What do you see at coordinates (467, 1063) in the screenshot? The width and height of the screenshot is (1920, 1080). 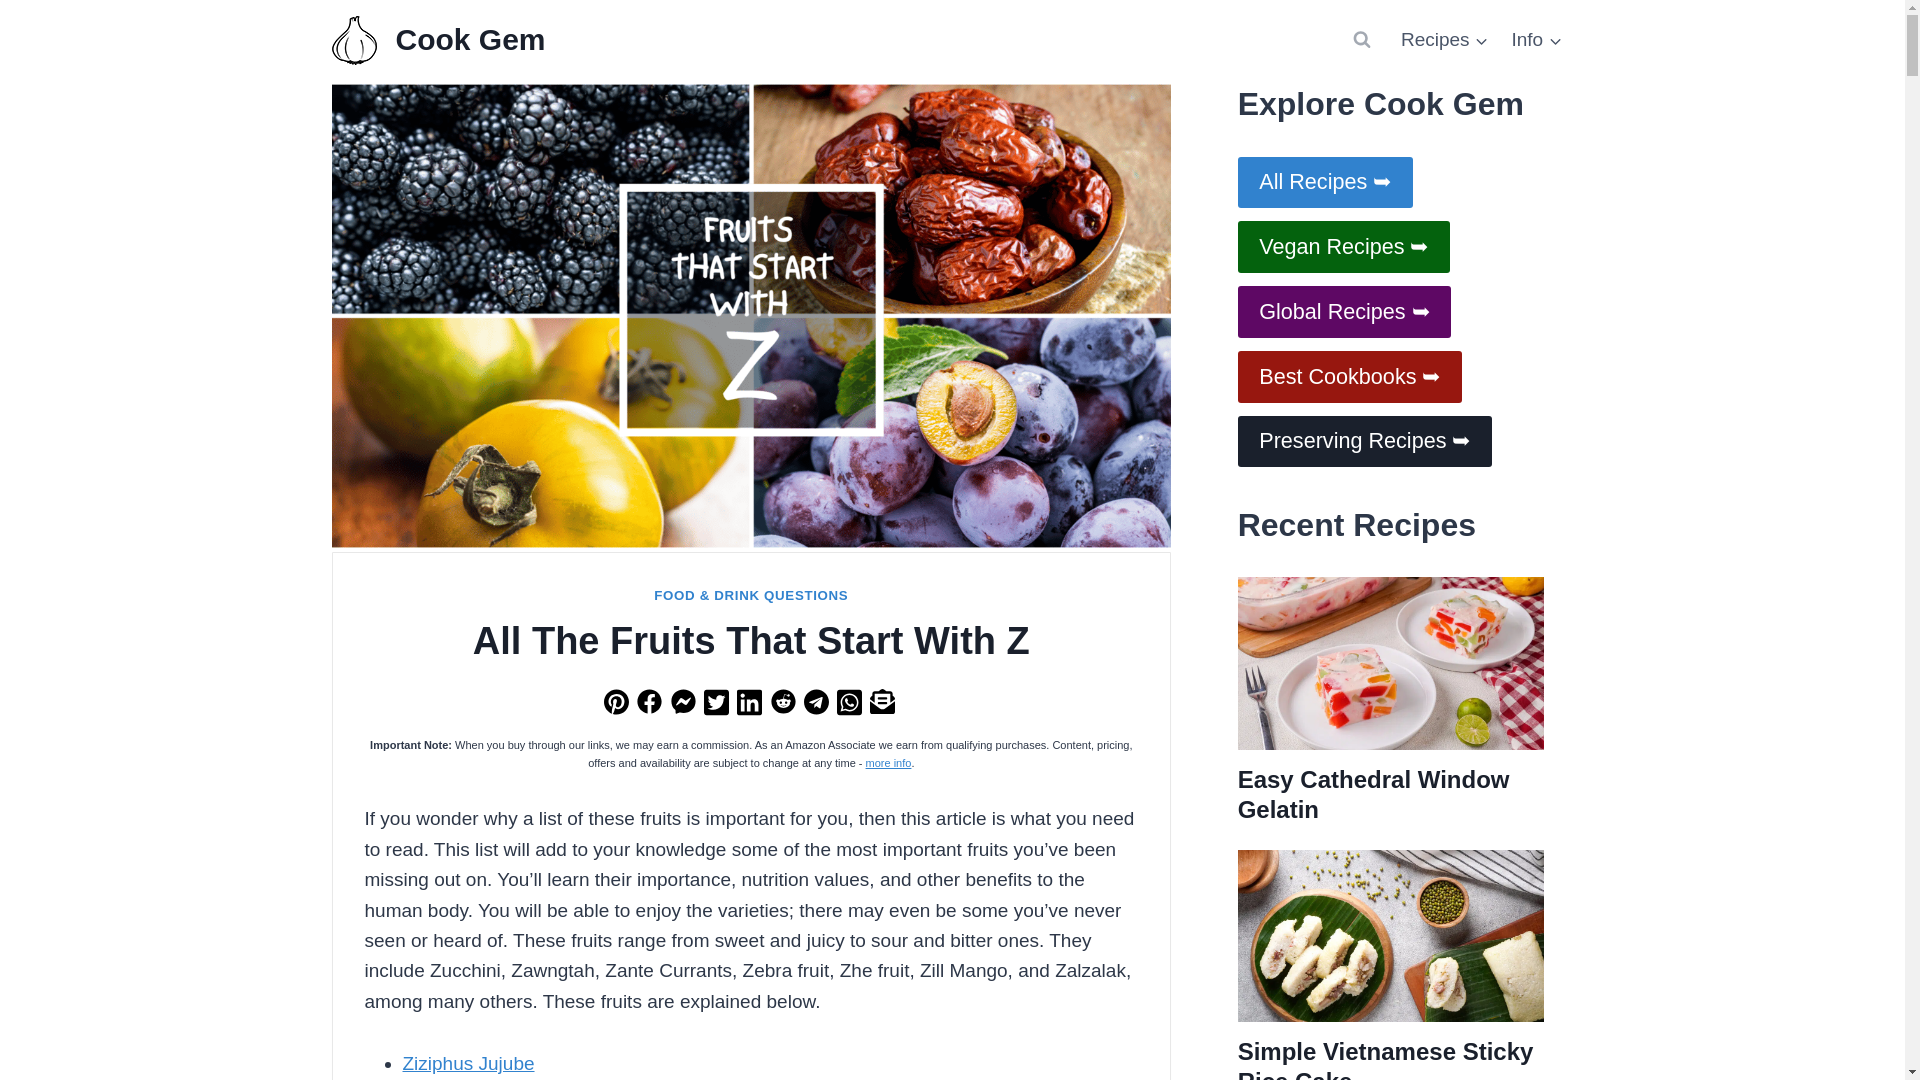 I see `Ziziphus Jujube` at bounding box center [467, 1063].